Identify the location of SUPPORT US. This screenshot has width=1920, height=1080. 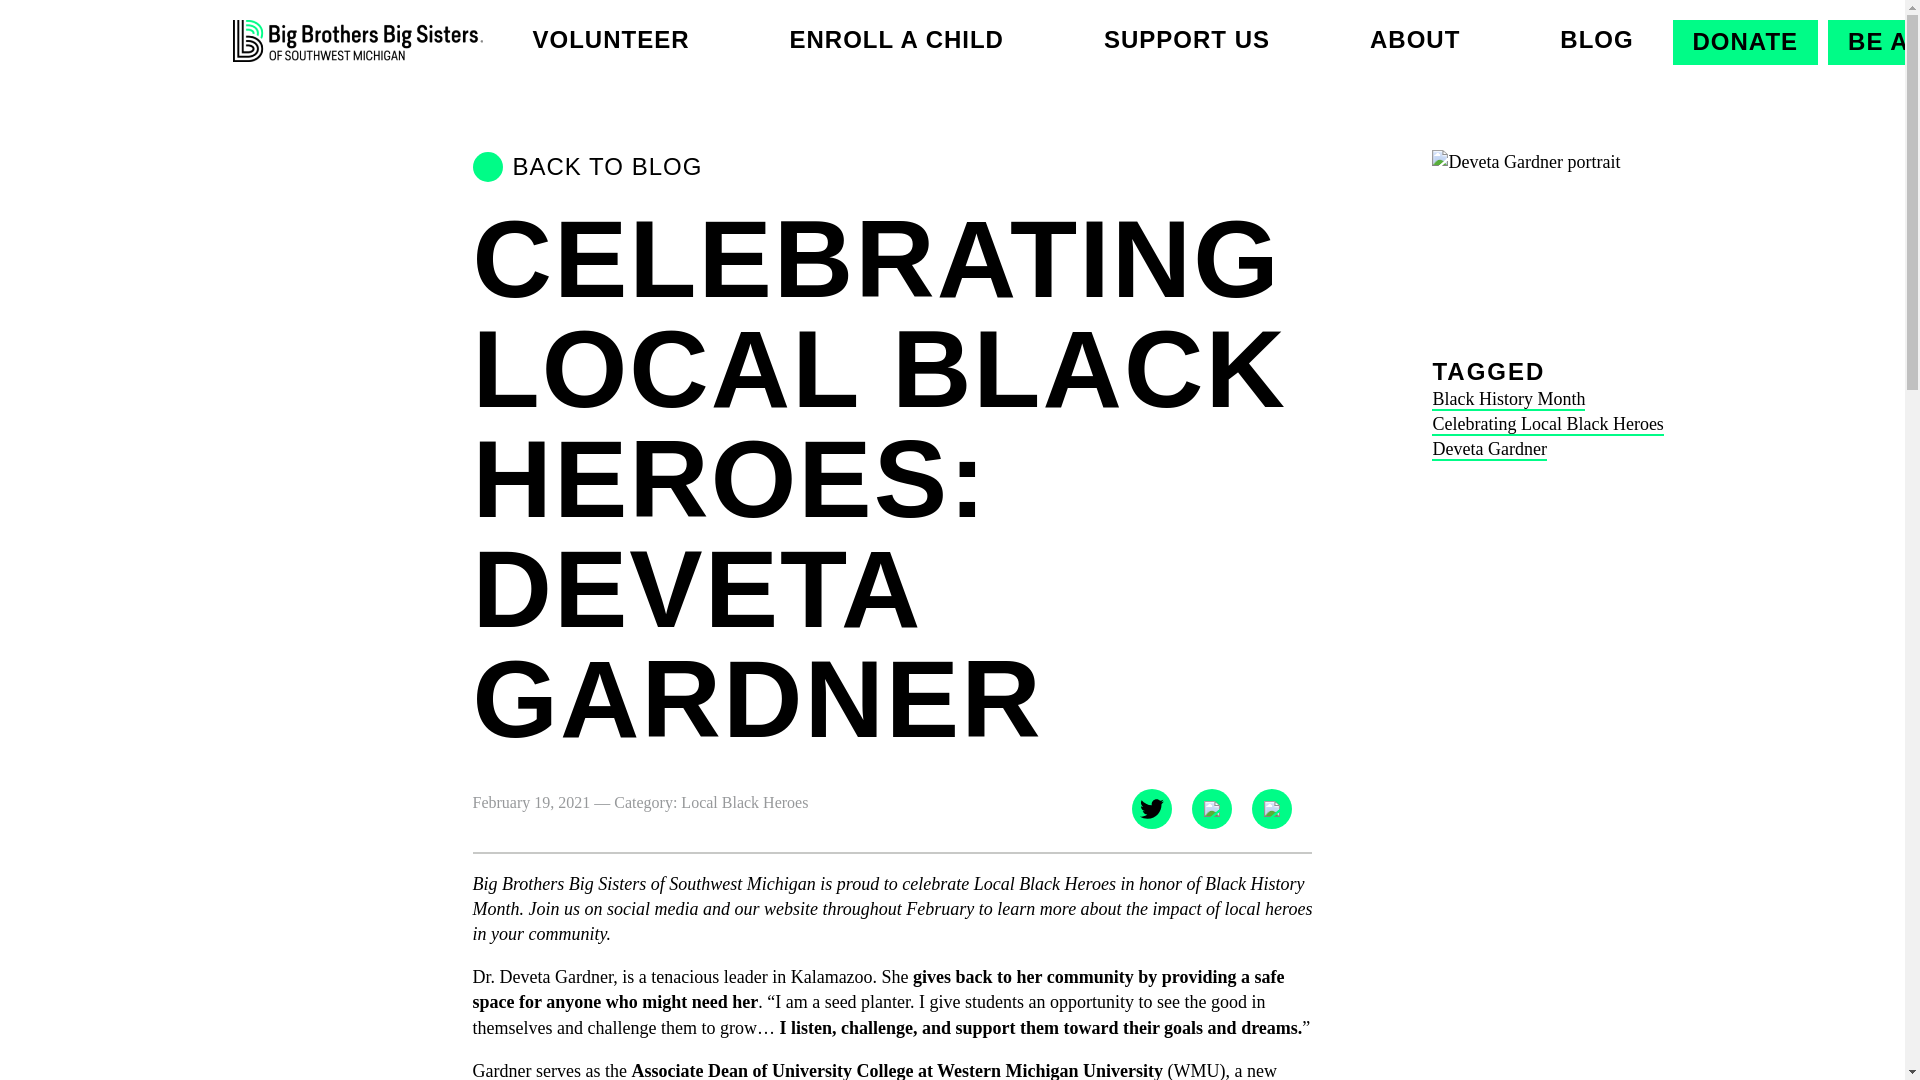
(1186, 38).